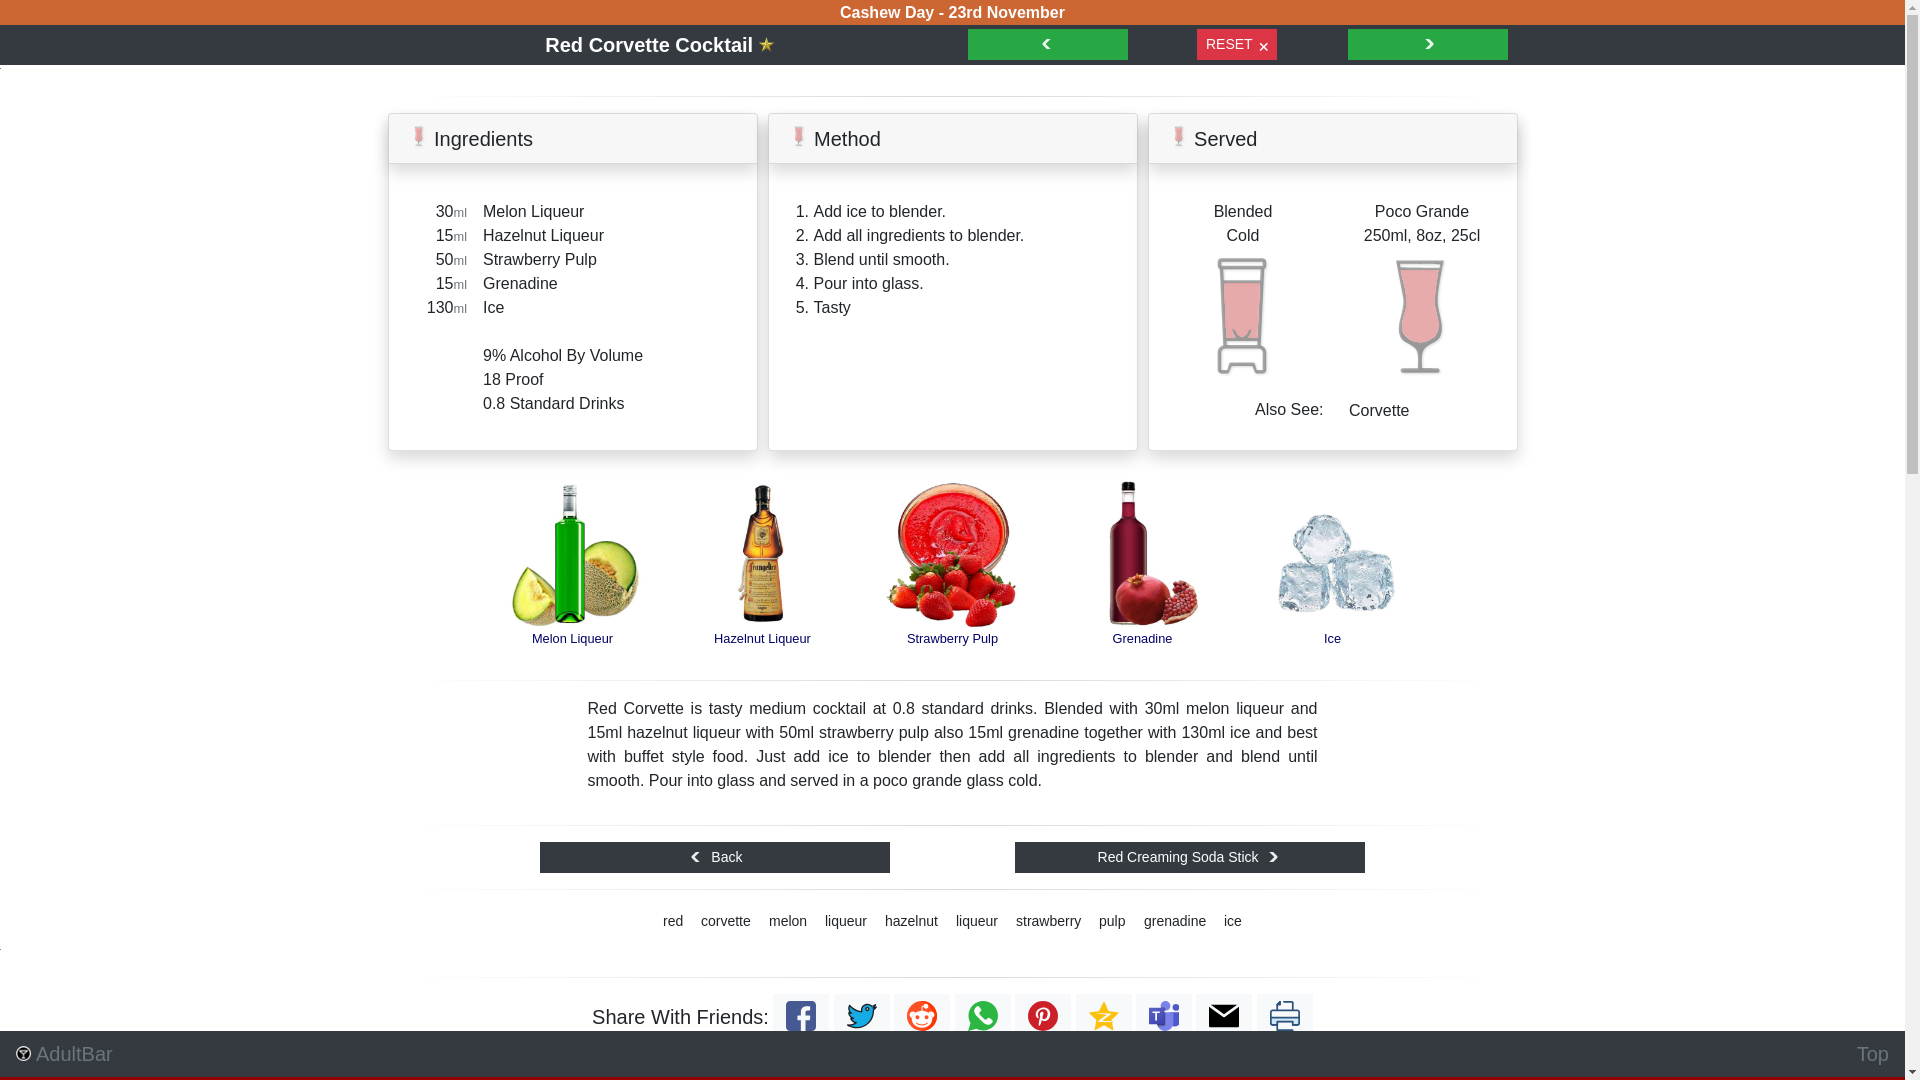 This screenshot has height=1080, width=1920. What do you see at coordinates (1112, 922) in the screenshot?
I see `pulp` at bounding box center [1112, 922].